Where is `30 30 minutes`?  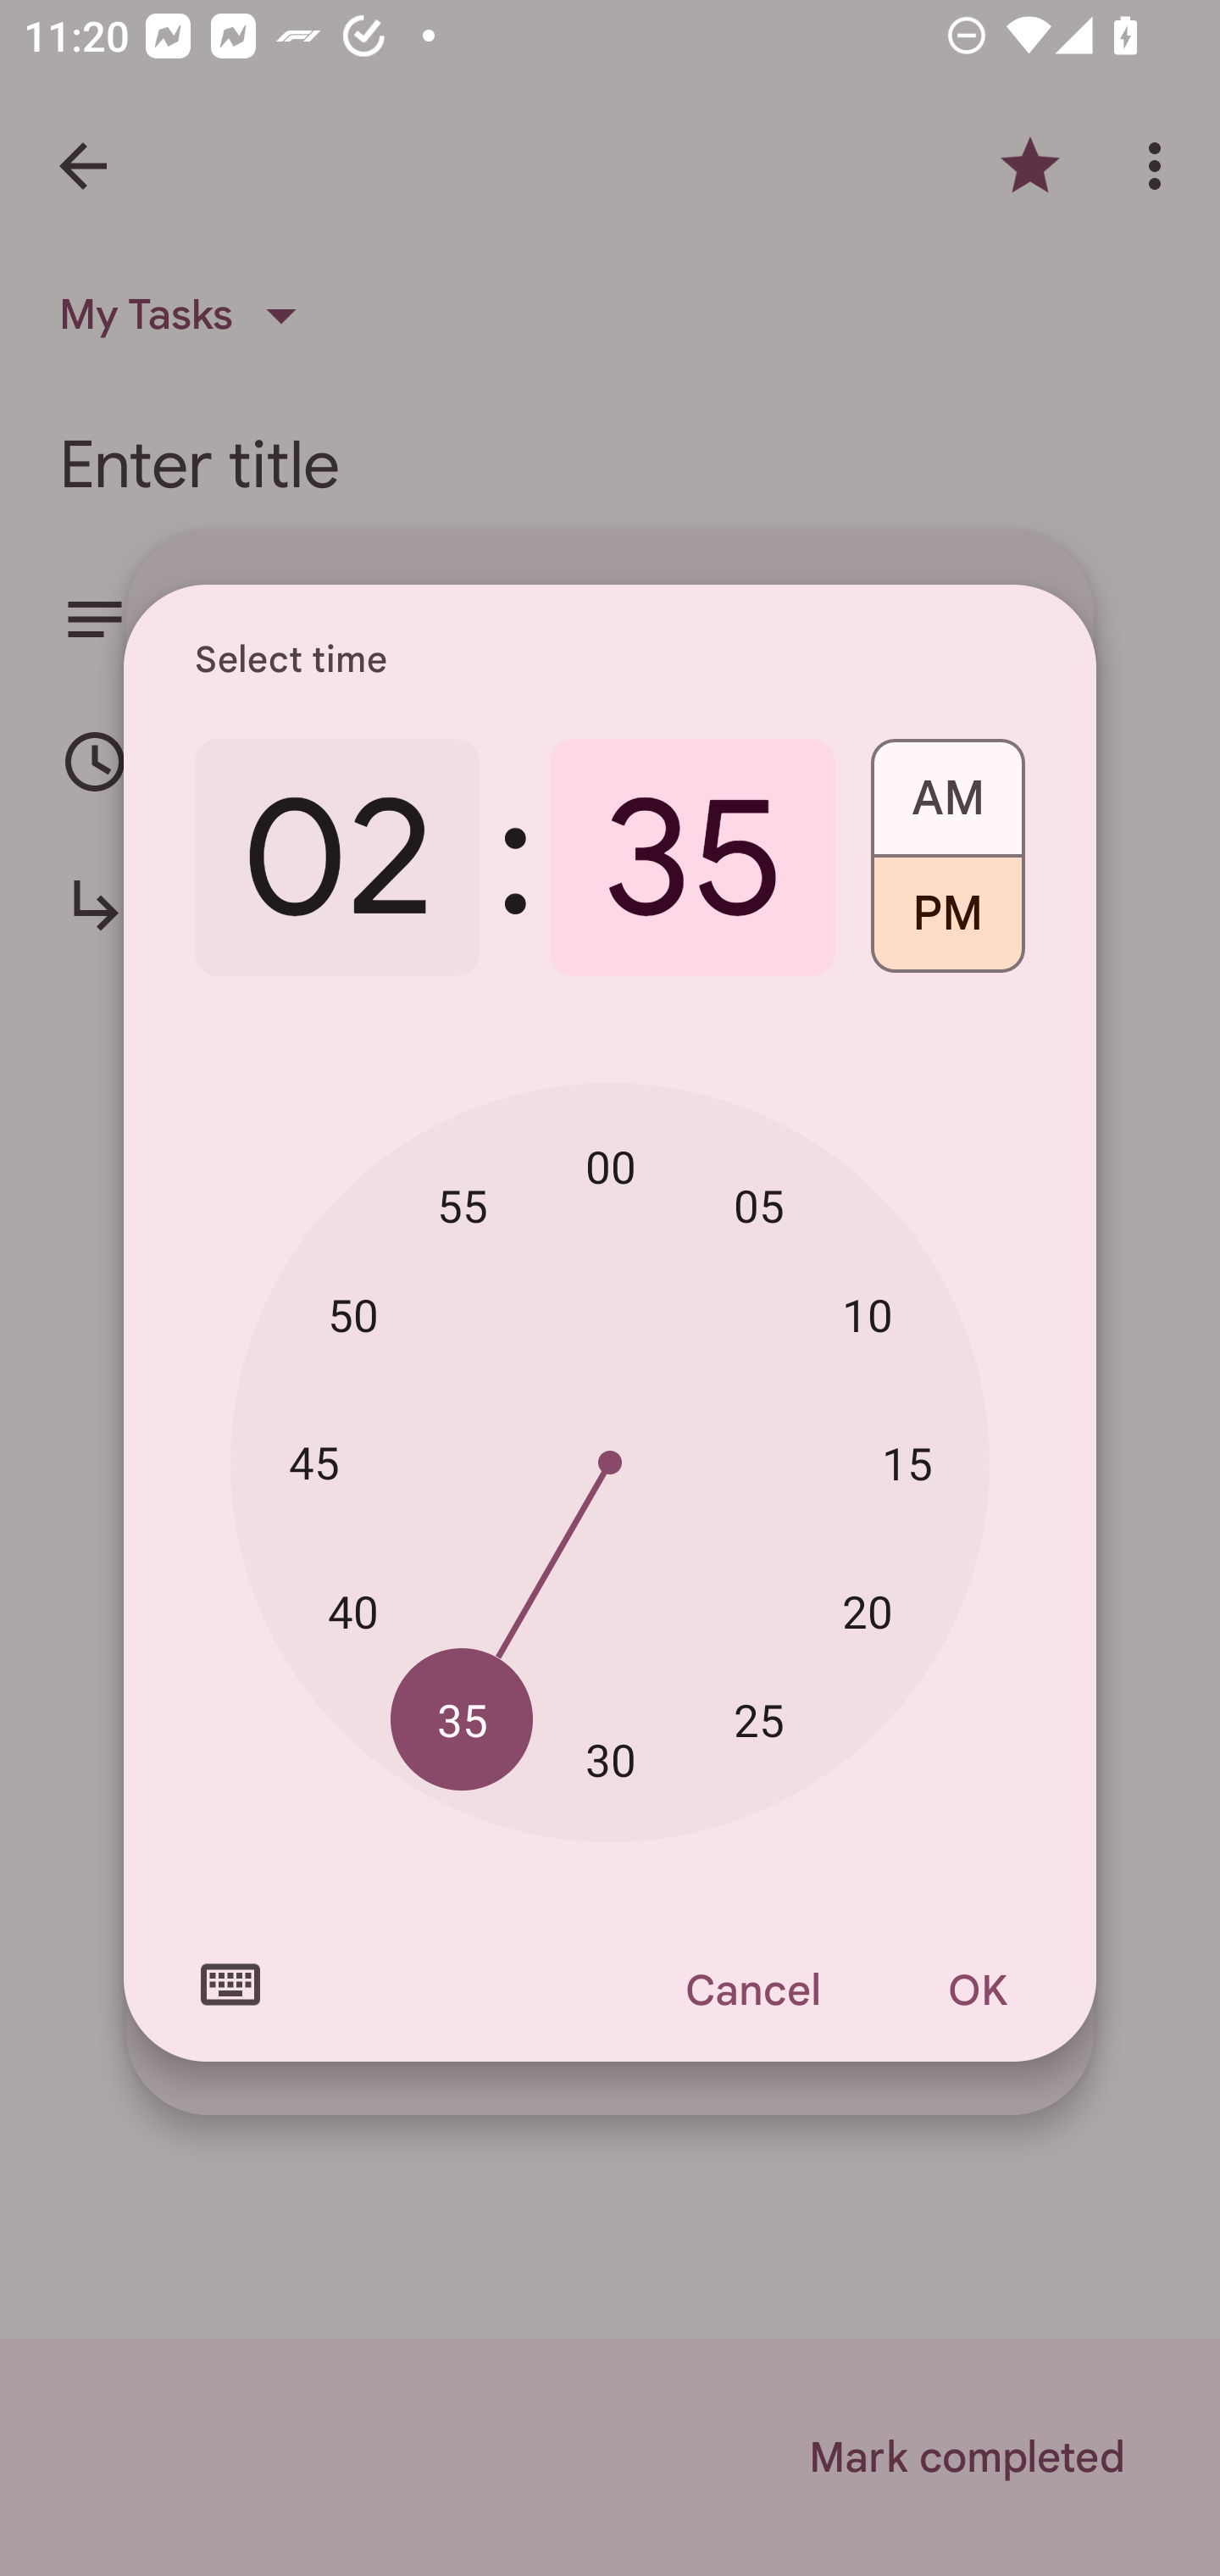
30 30 minutes is located at coordinates (610, 1761).